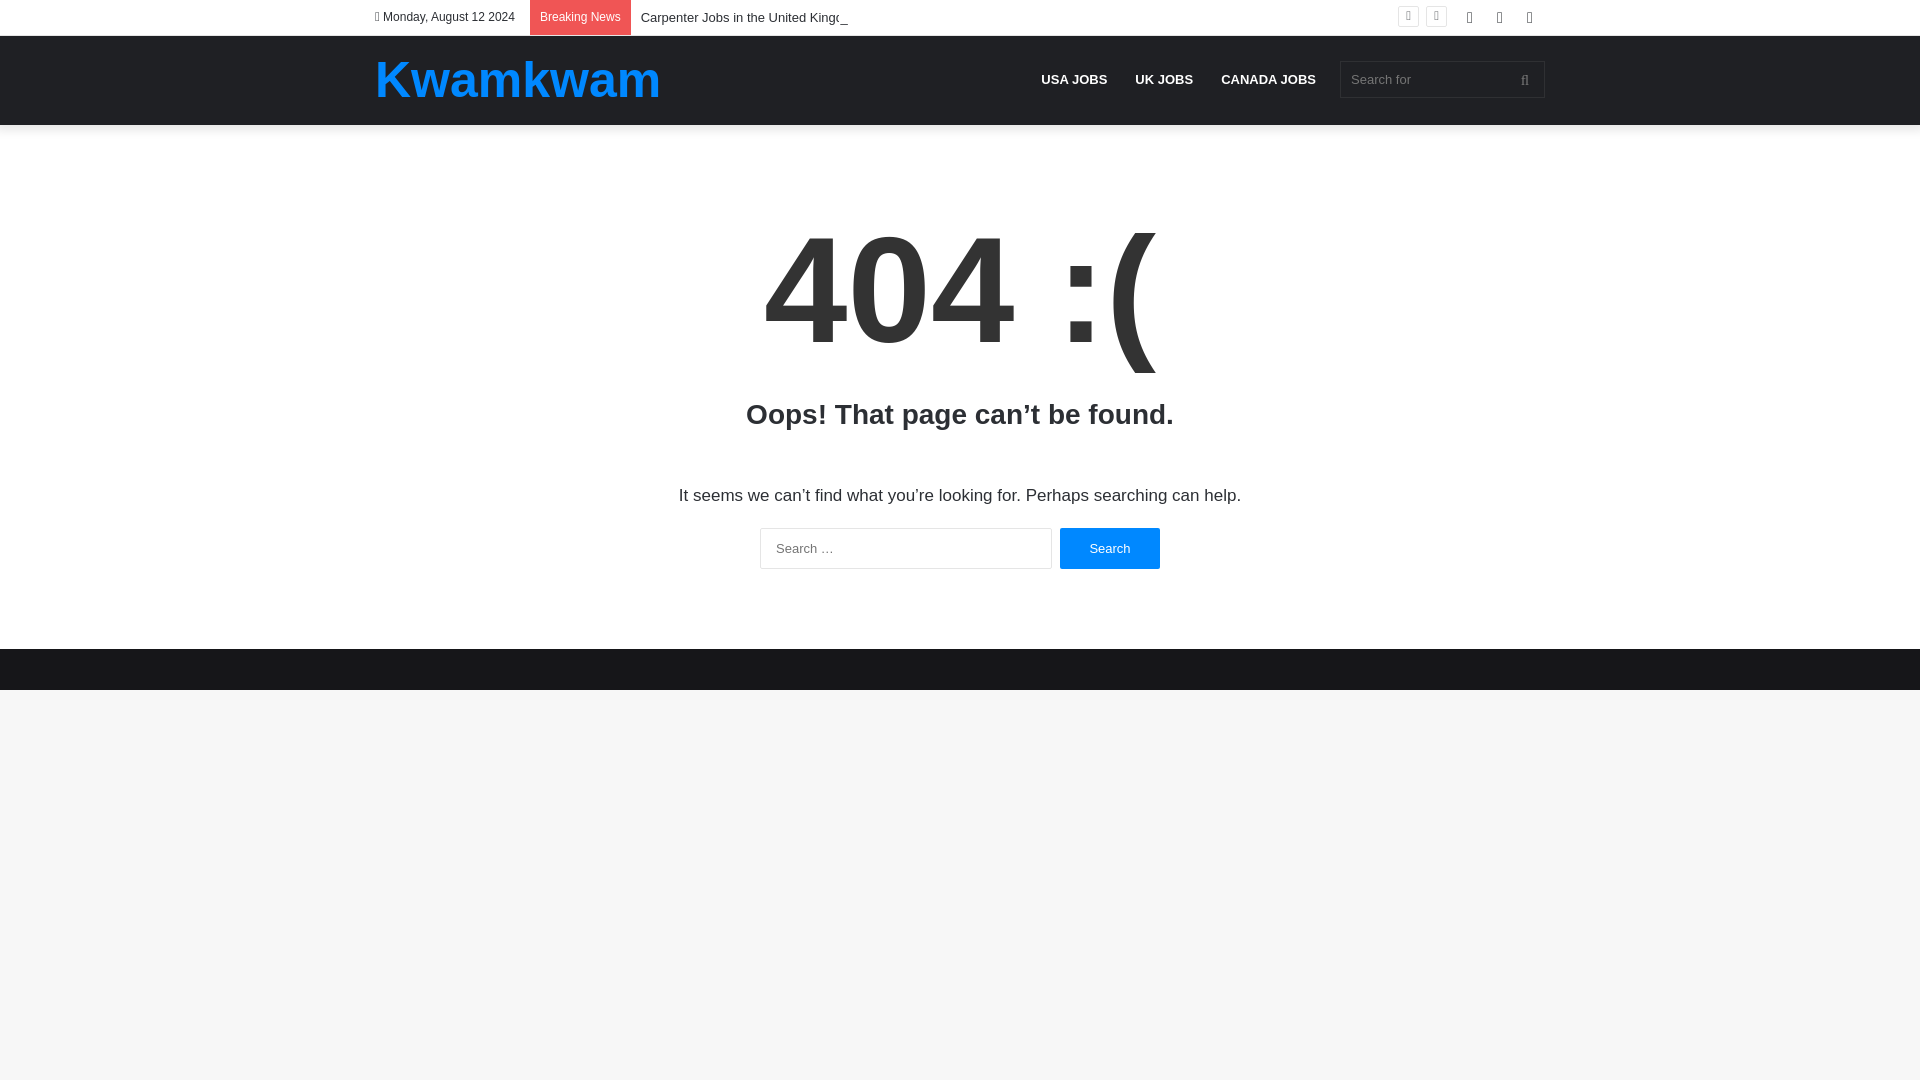  What do you see at coordinates (1109, 548) in the screenshot?
I see `Search` at bounding box center [1109, 548].